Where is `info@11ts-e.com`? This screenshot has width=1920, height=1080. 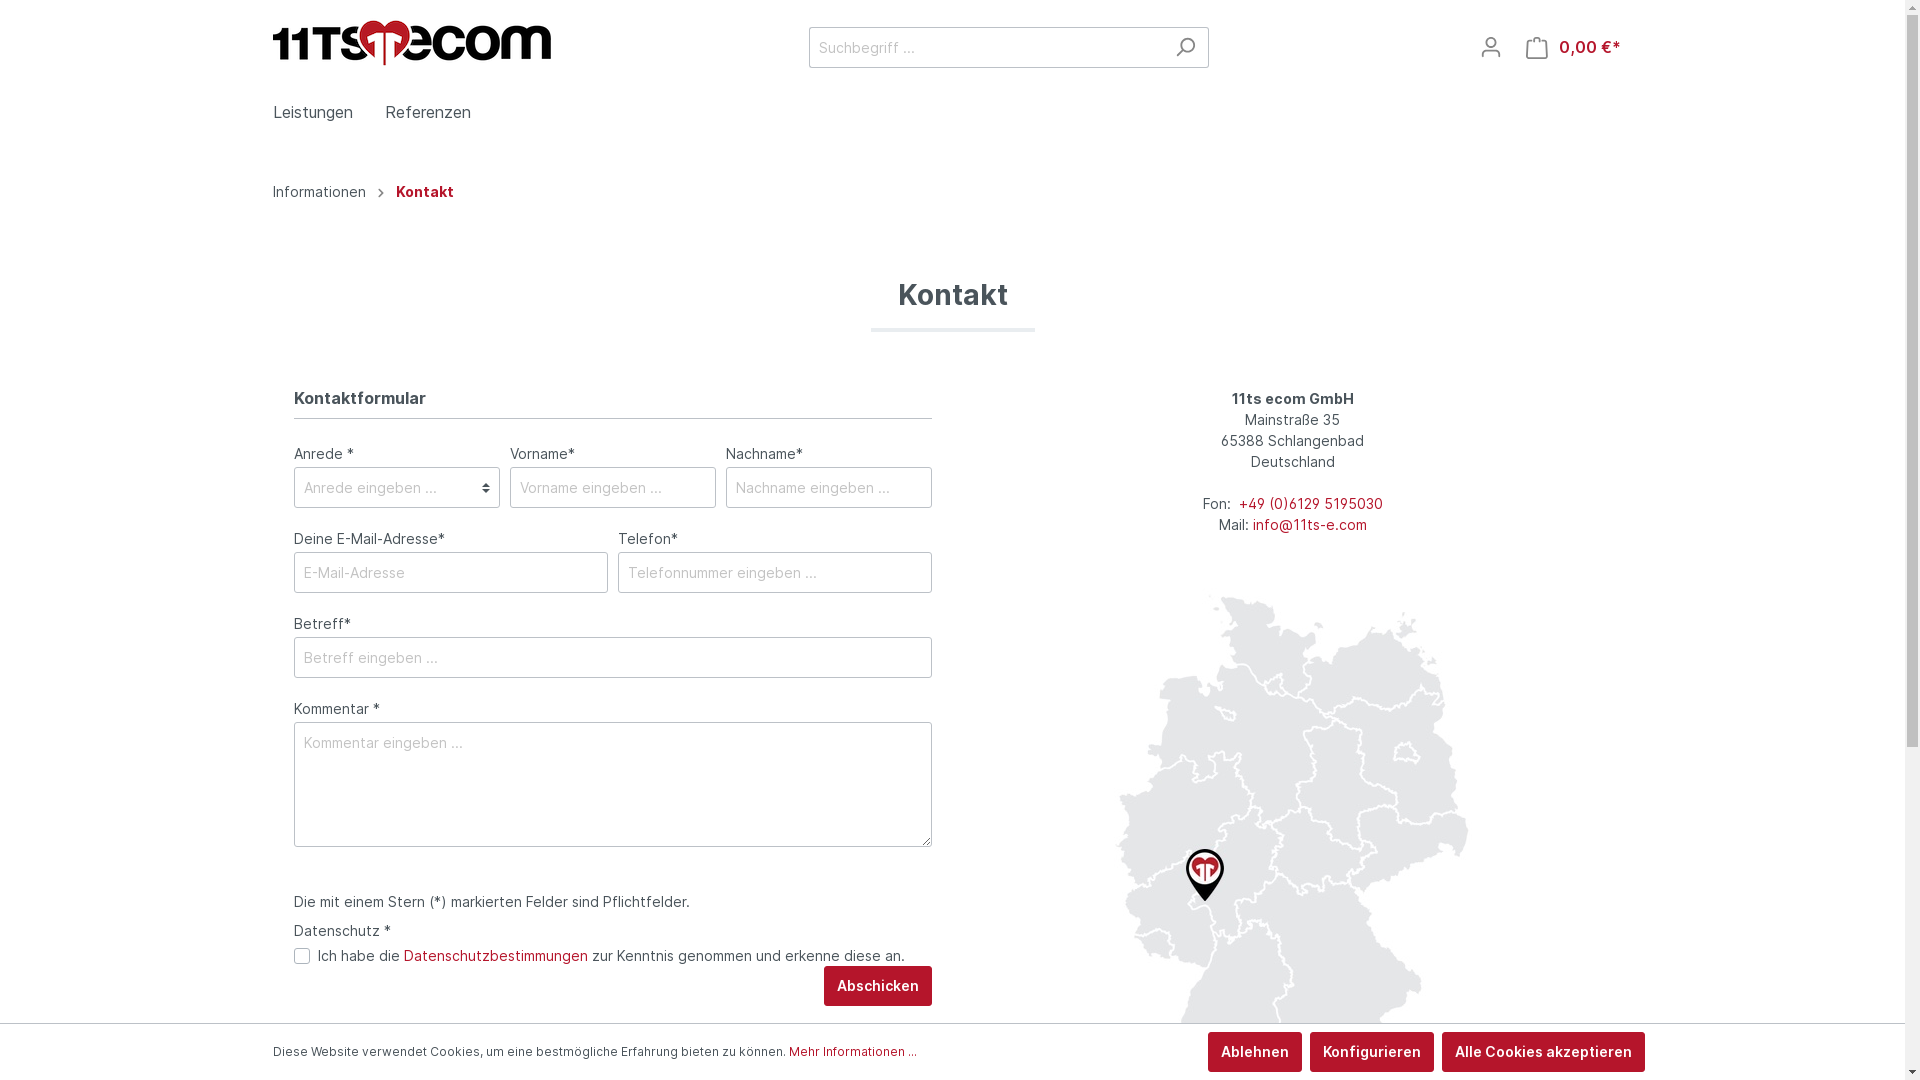
info@11ts-e.com is located at coordinates (1309, 524).